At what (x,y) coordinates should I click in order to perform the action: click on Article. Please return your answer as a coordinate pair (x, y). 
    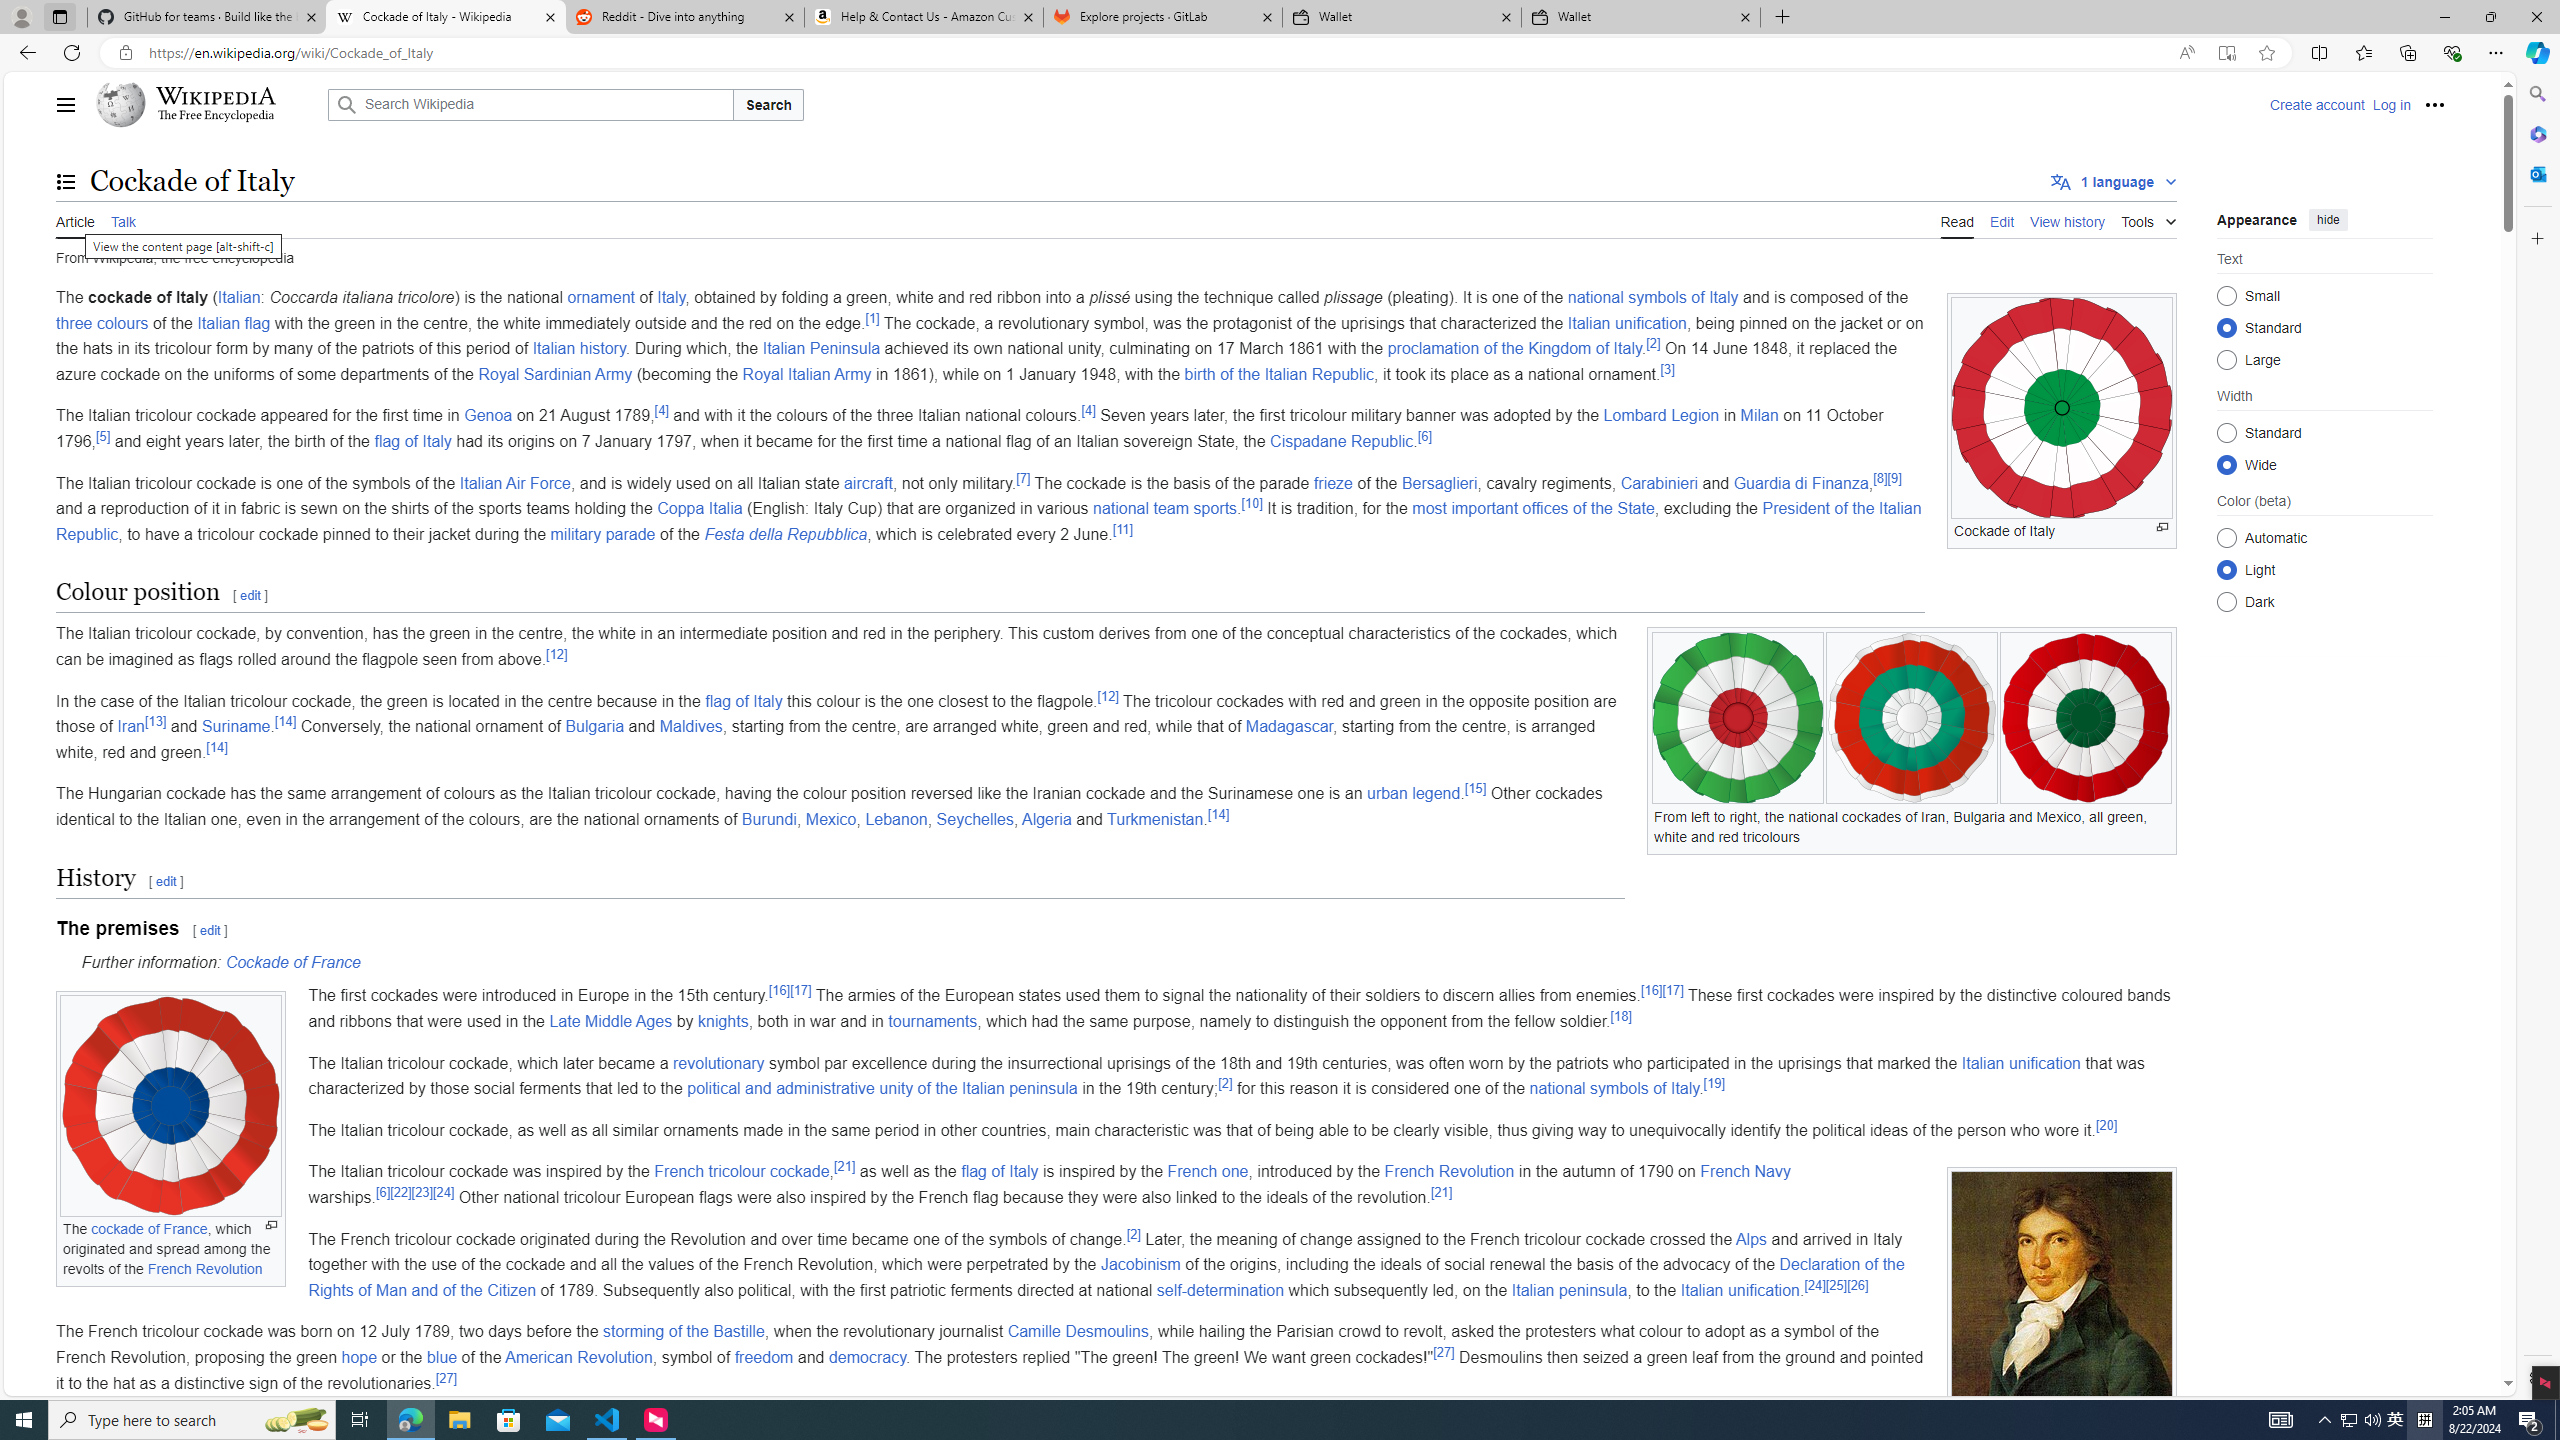
    Looking at the image, I should click on (75, 220).